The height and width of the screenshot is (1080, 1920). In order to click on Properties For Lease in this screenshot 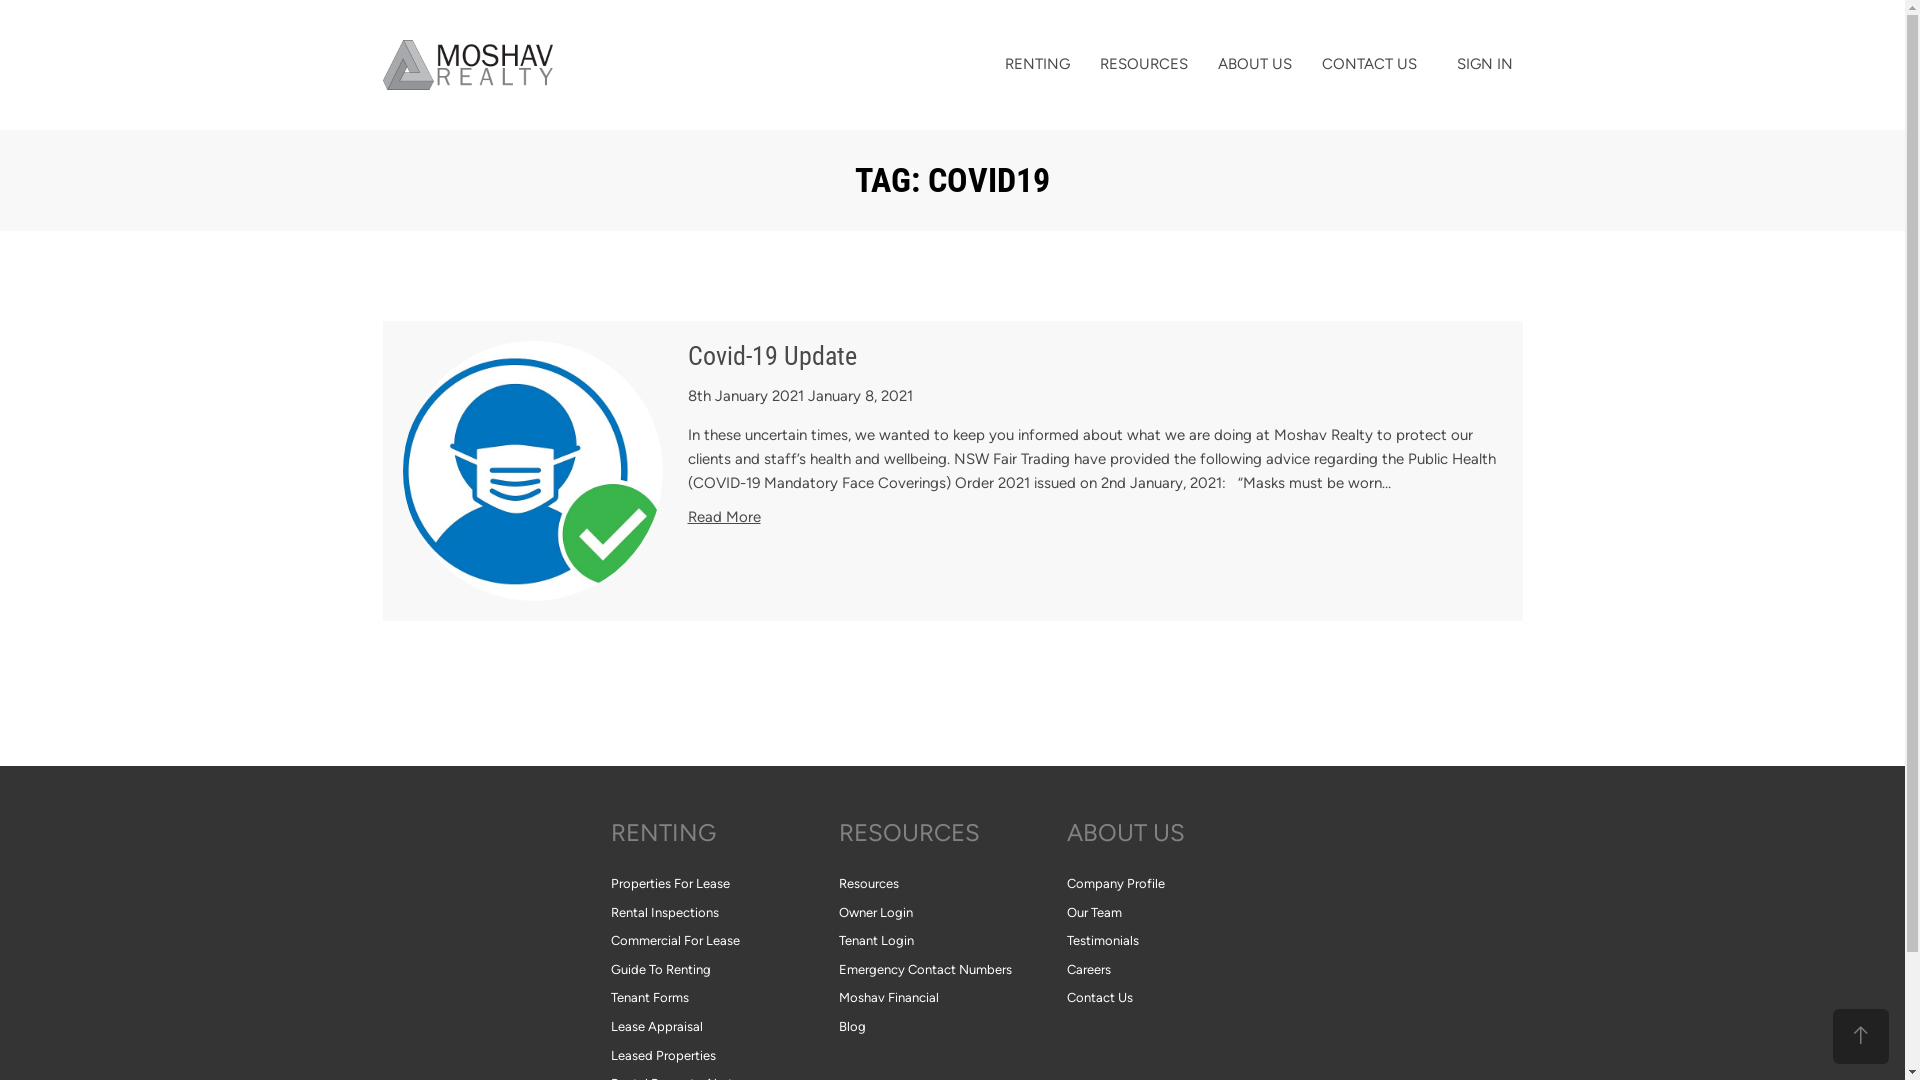, I will do `click(724, 884)`.